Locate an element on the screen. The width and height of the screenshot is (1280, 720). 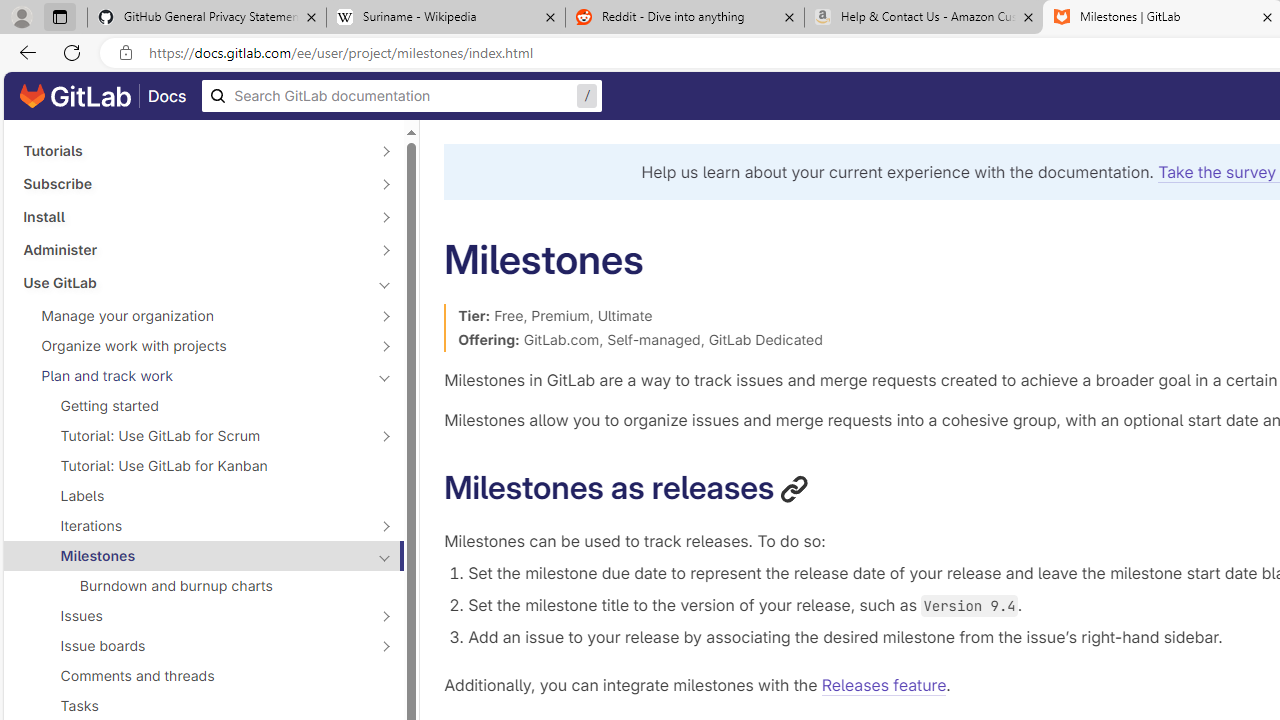
Subscribe is located at coordinates (192, 184).